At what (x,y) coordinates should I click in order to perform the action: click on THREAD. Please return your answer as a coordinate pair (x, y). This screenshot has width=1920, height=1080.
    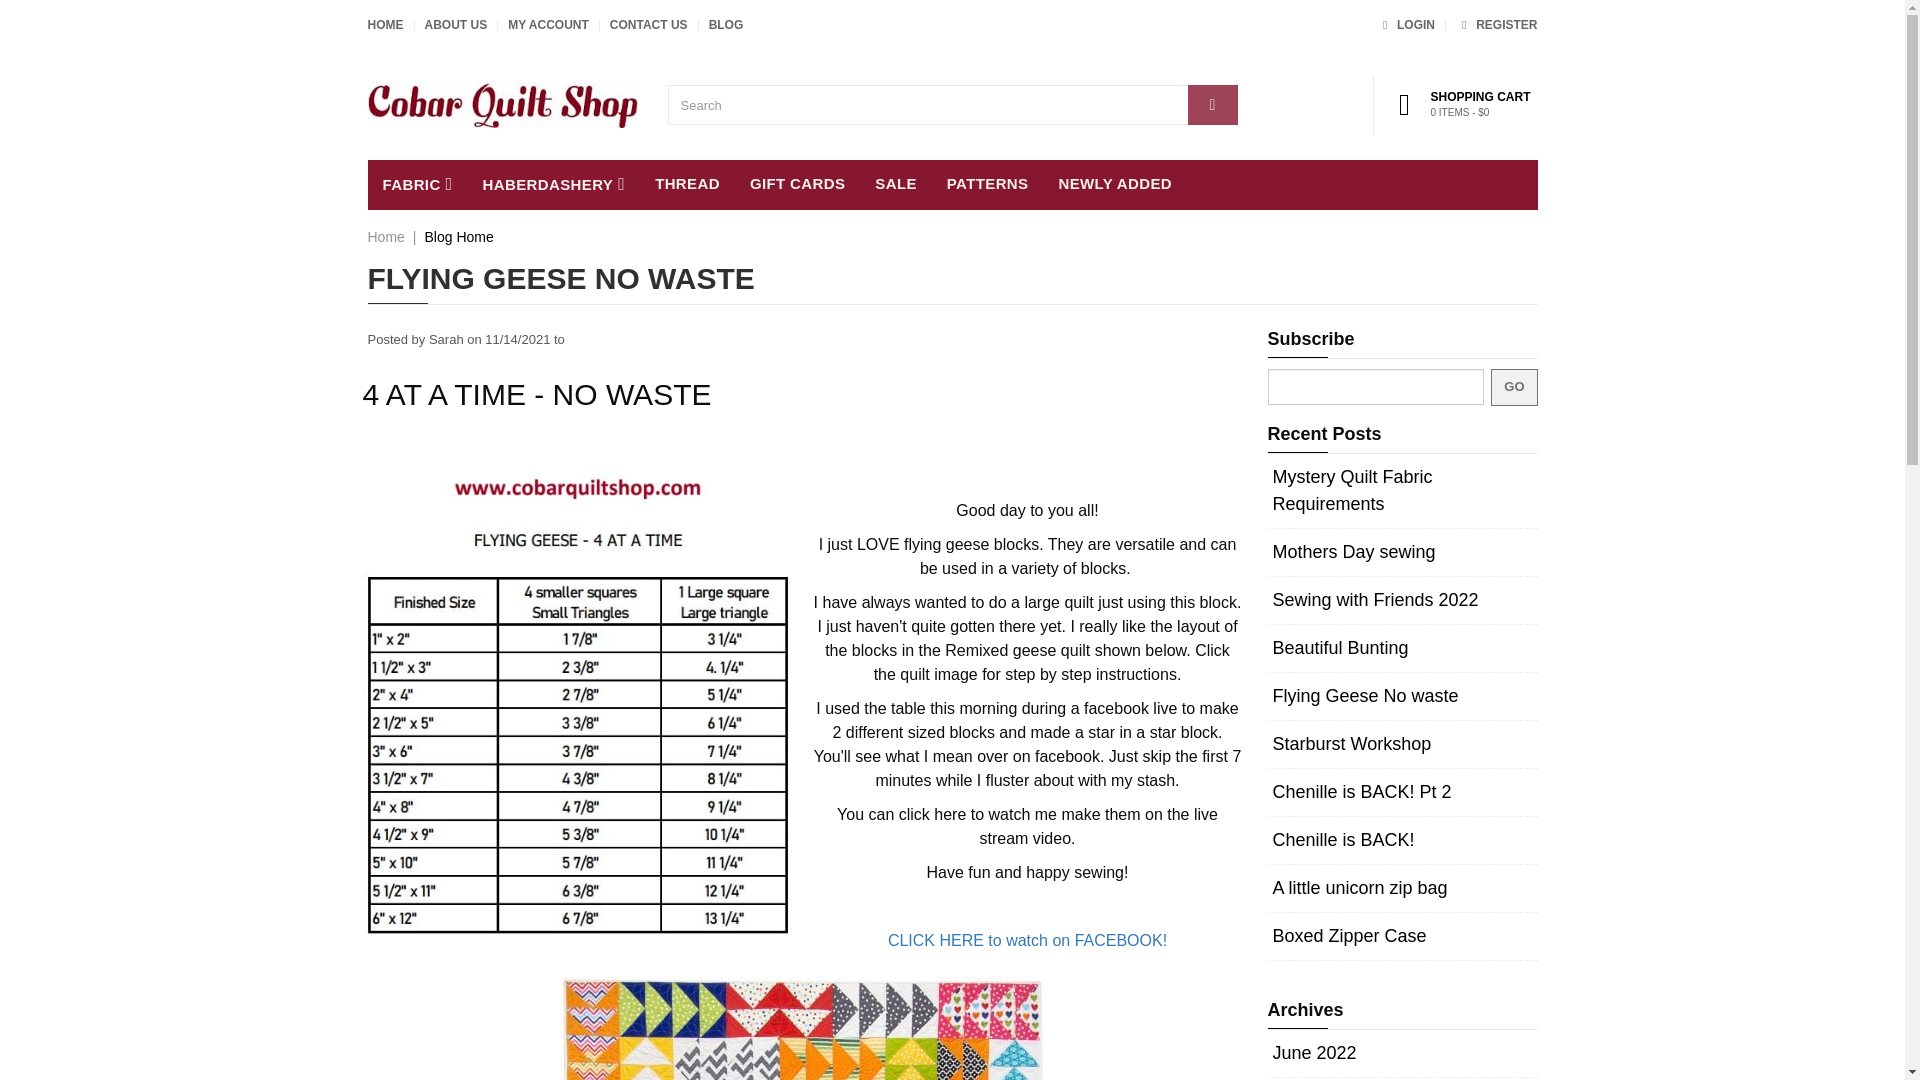
    Looking at the image, I should click on (687, 184).